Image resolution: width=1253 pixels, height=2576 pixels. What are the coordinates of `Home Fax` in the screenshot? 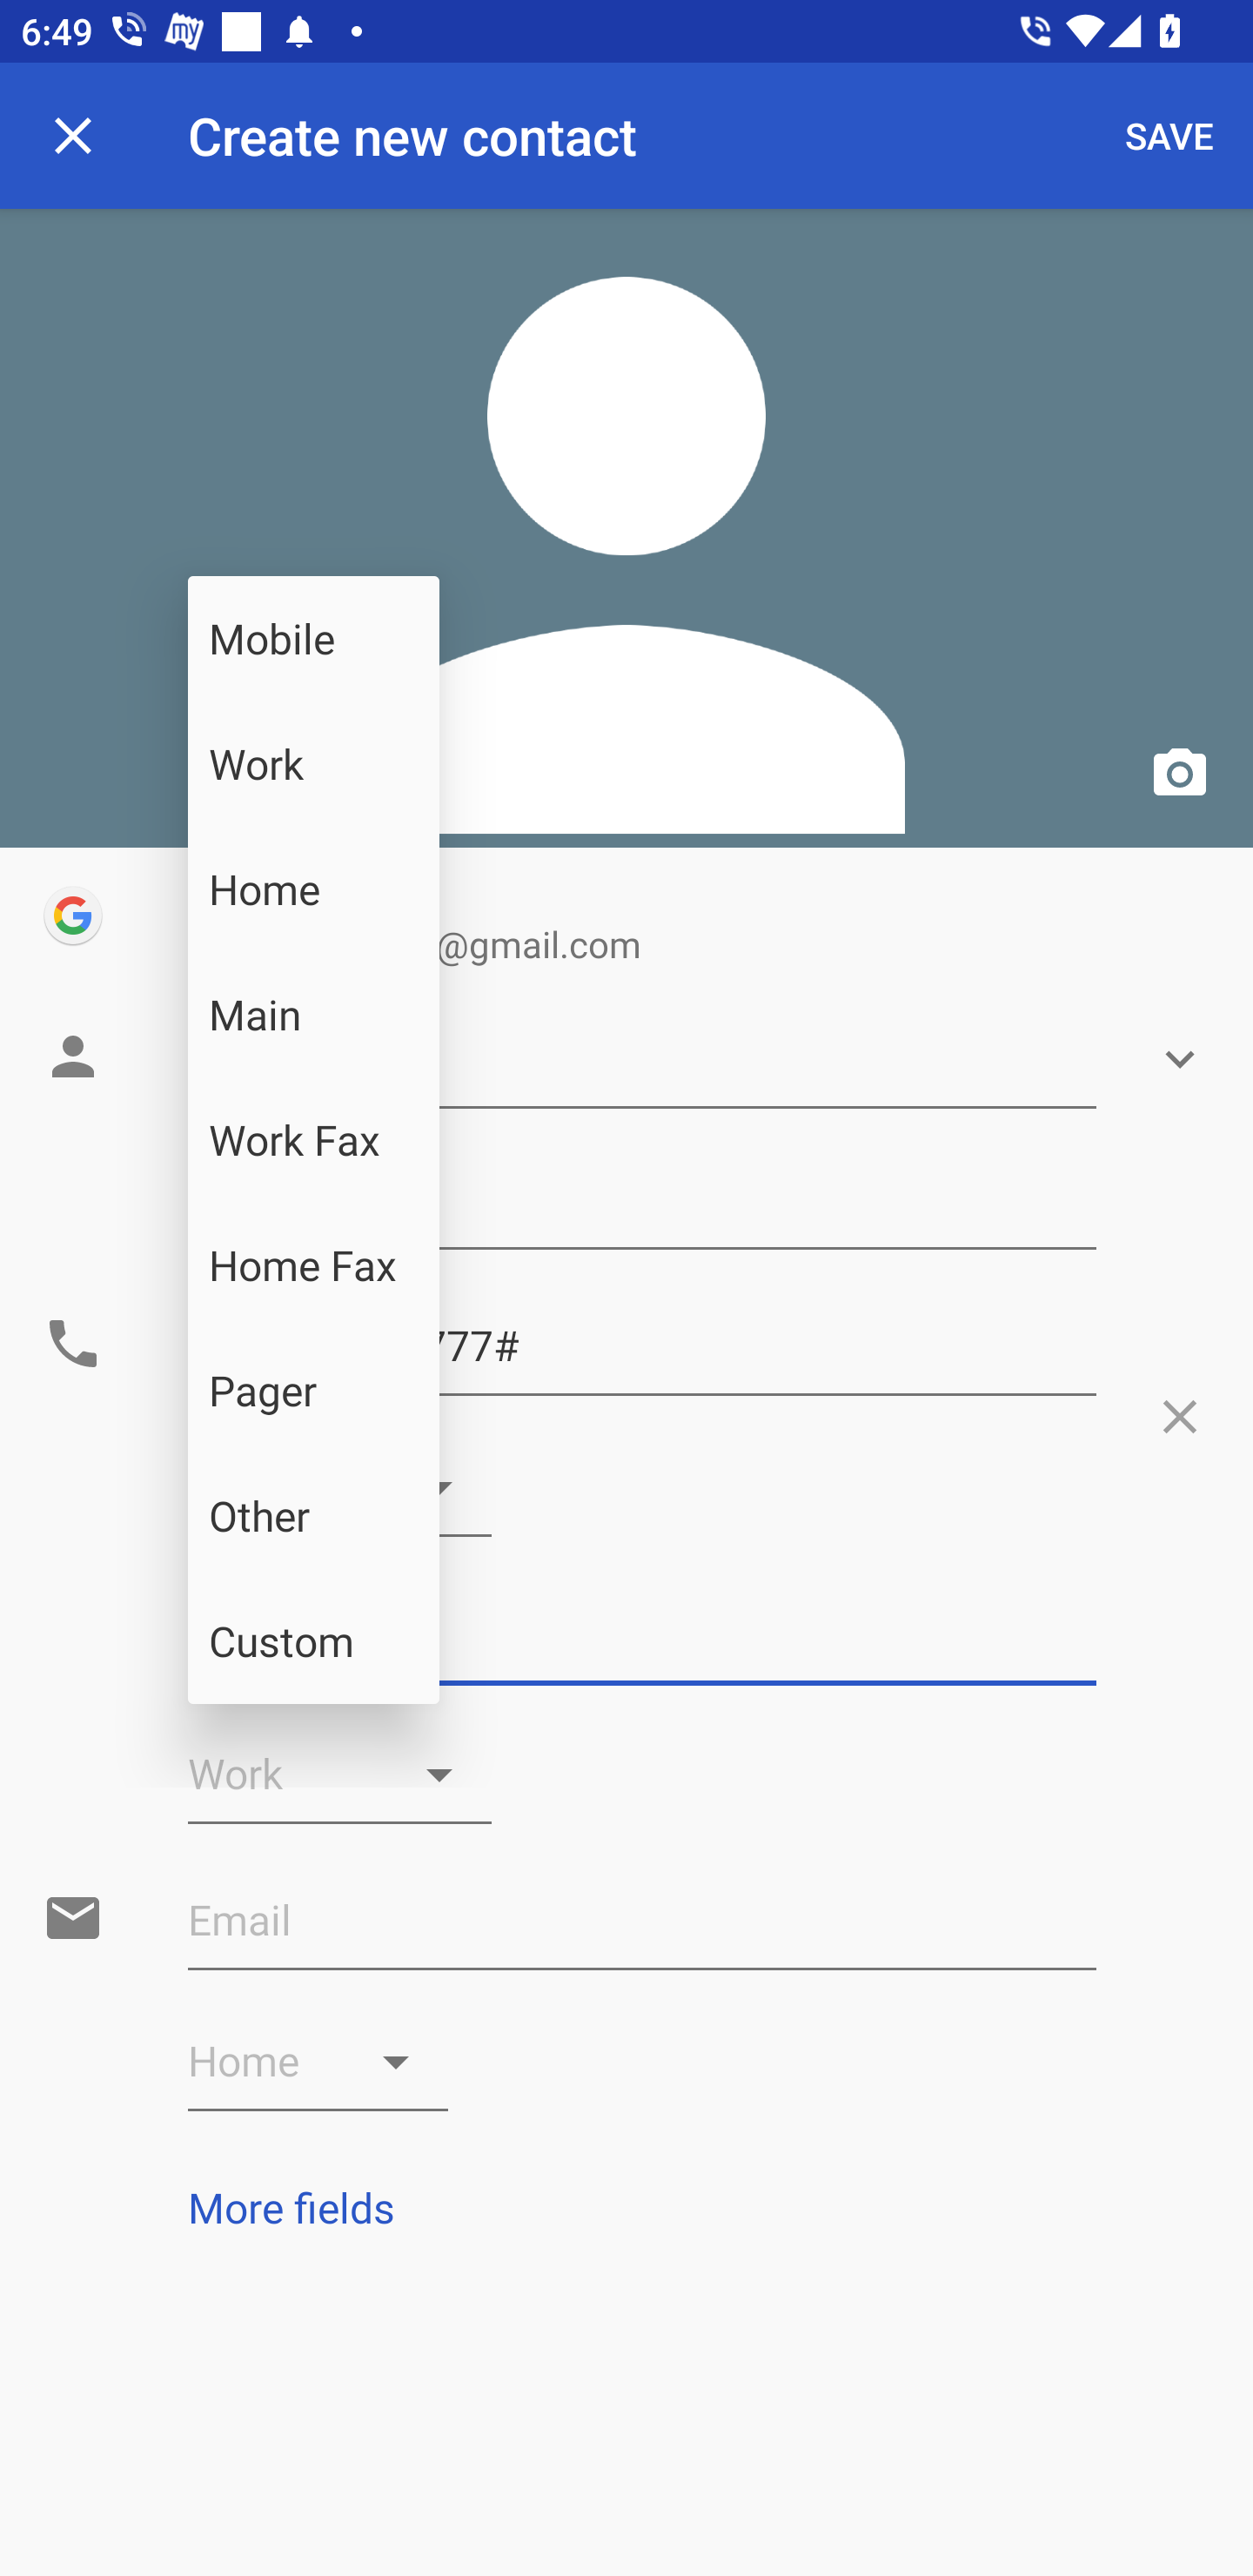 It's located at (313, 1265).